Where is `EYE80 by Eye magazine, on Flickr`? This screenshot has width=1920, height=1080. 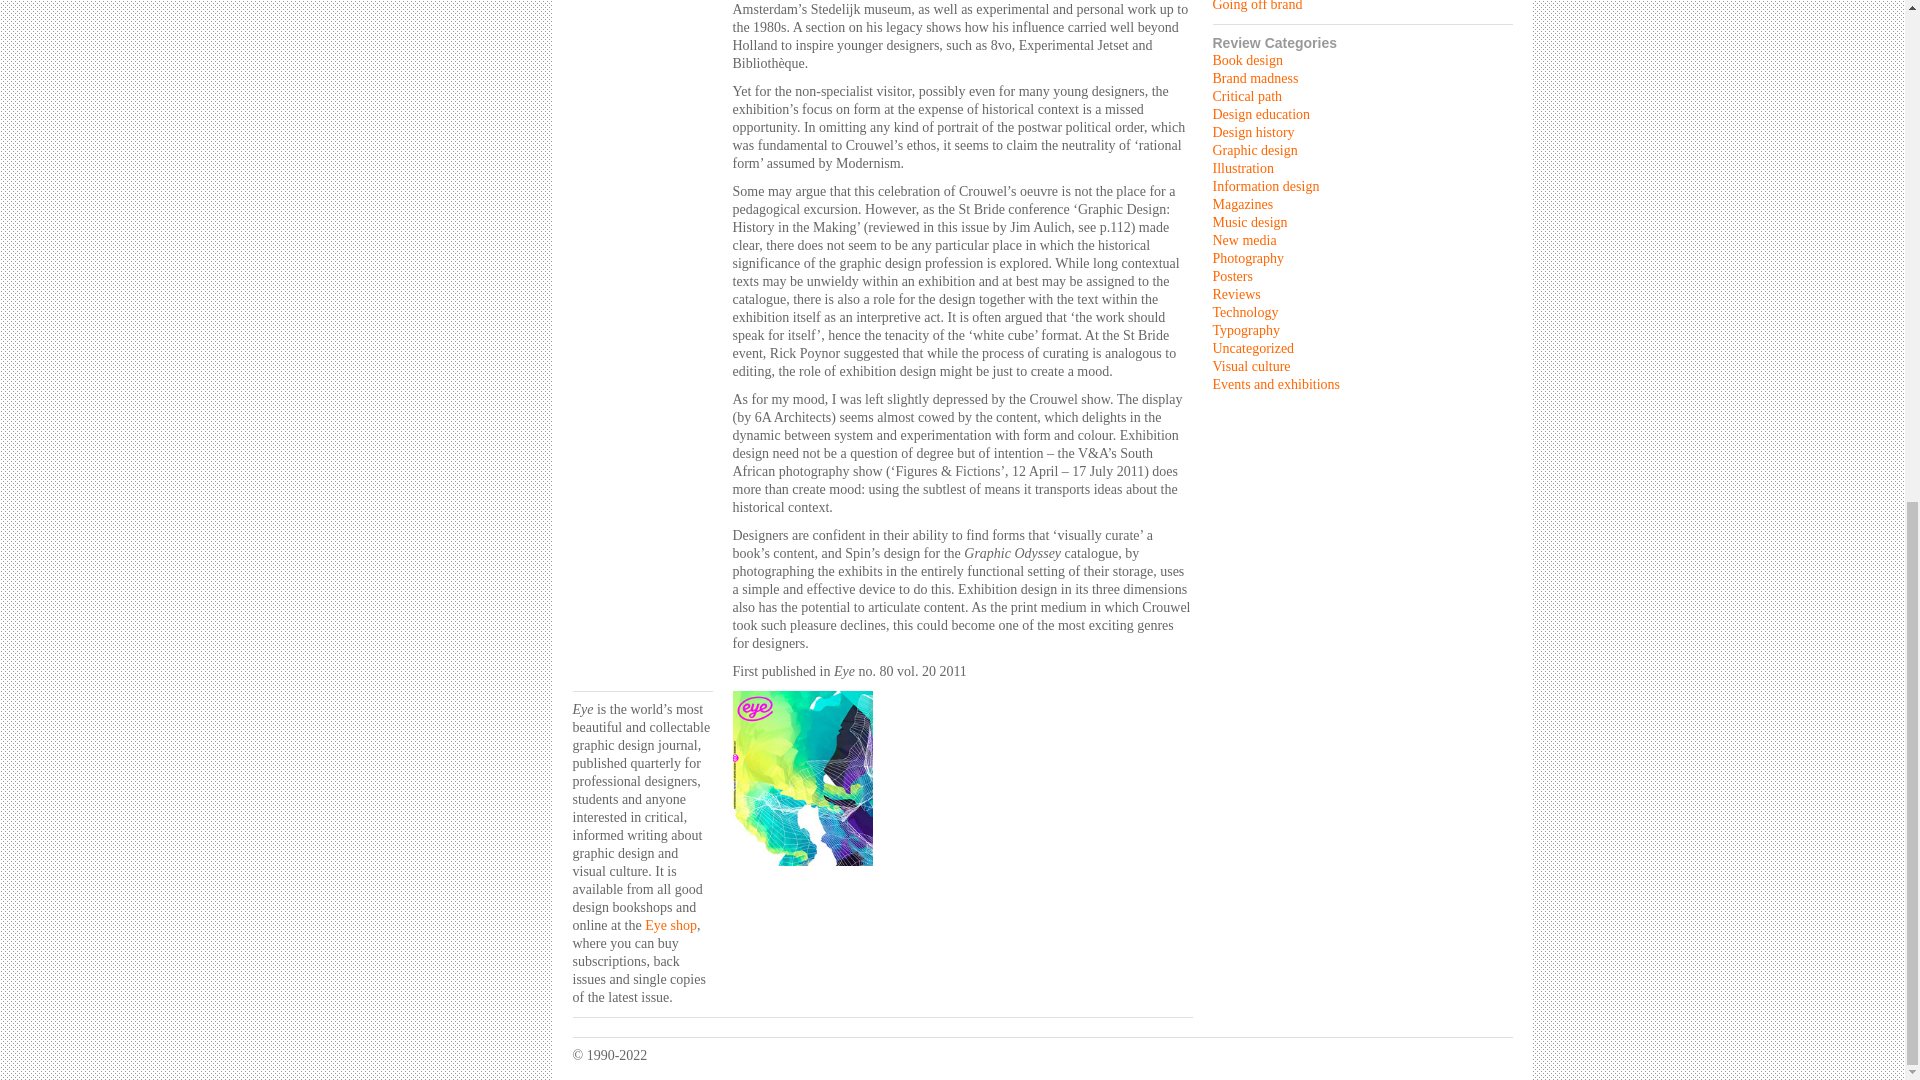
EYE80 by Eye magazine, on Flickr is located at coordinates (801, 872).